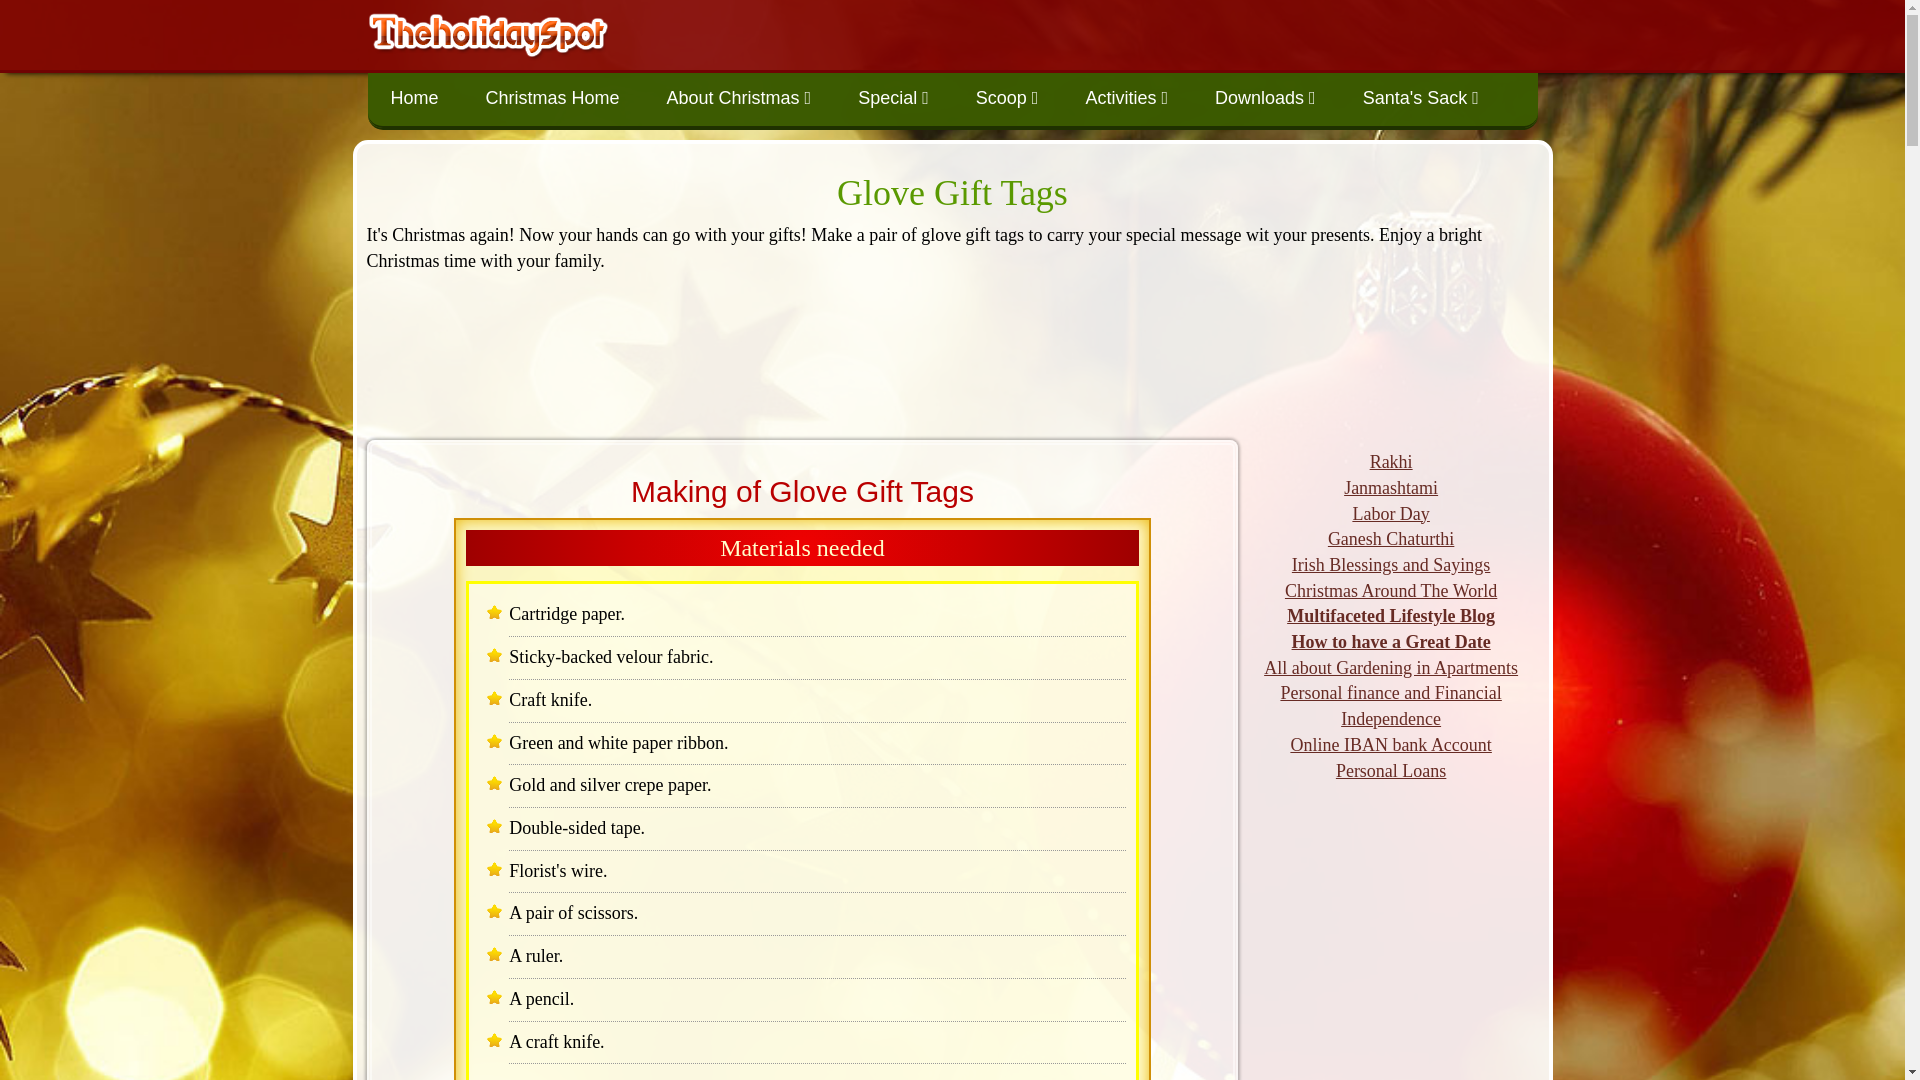  Describe the element at coordinates (552, 98) in the screenshot. I see `Christmas Home` at that location.